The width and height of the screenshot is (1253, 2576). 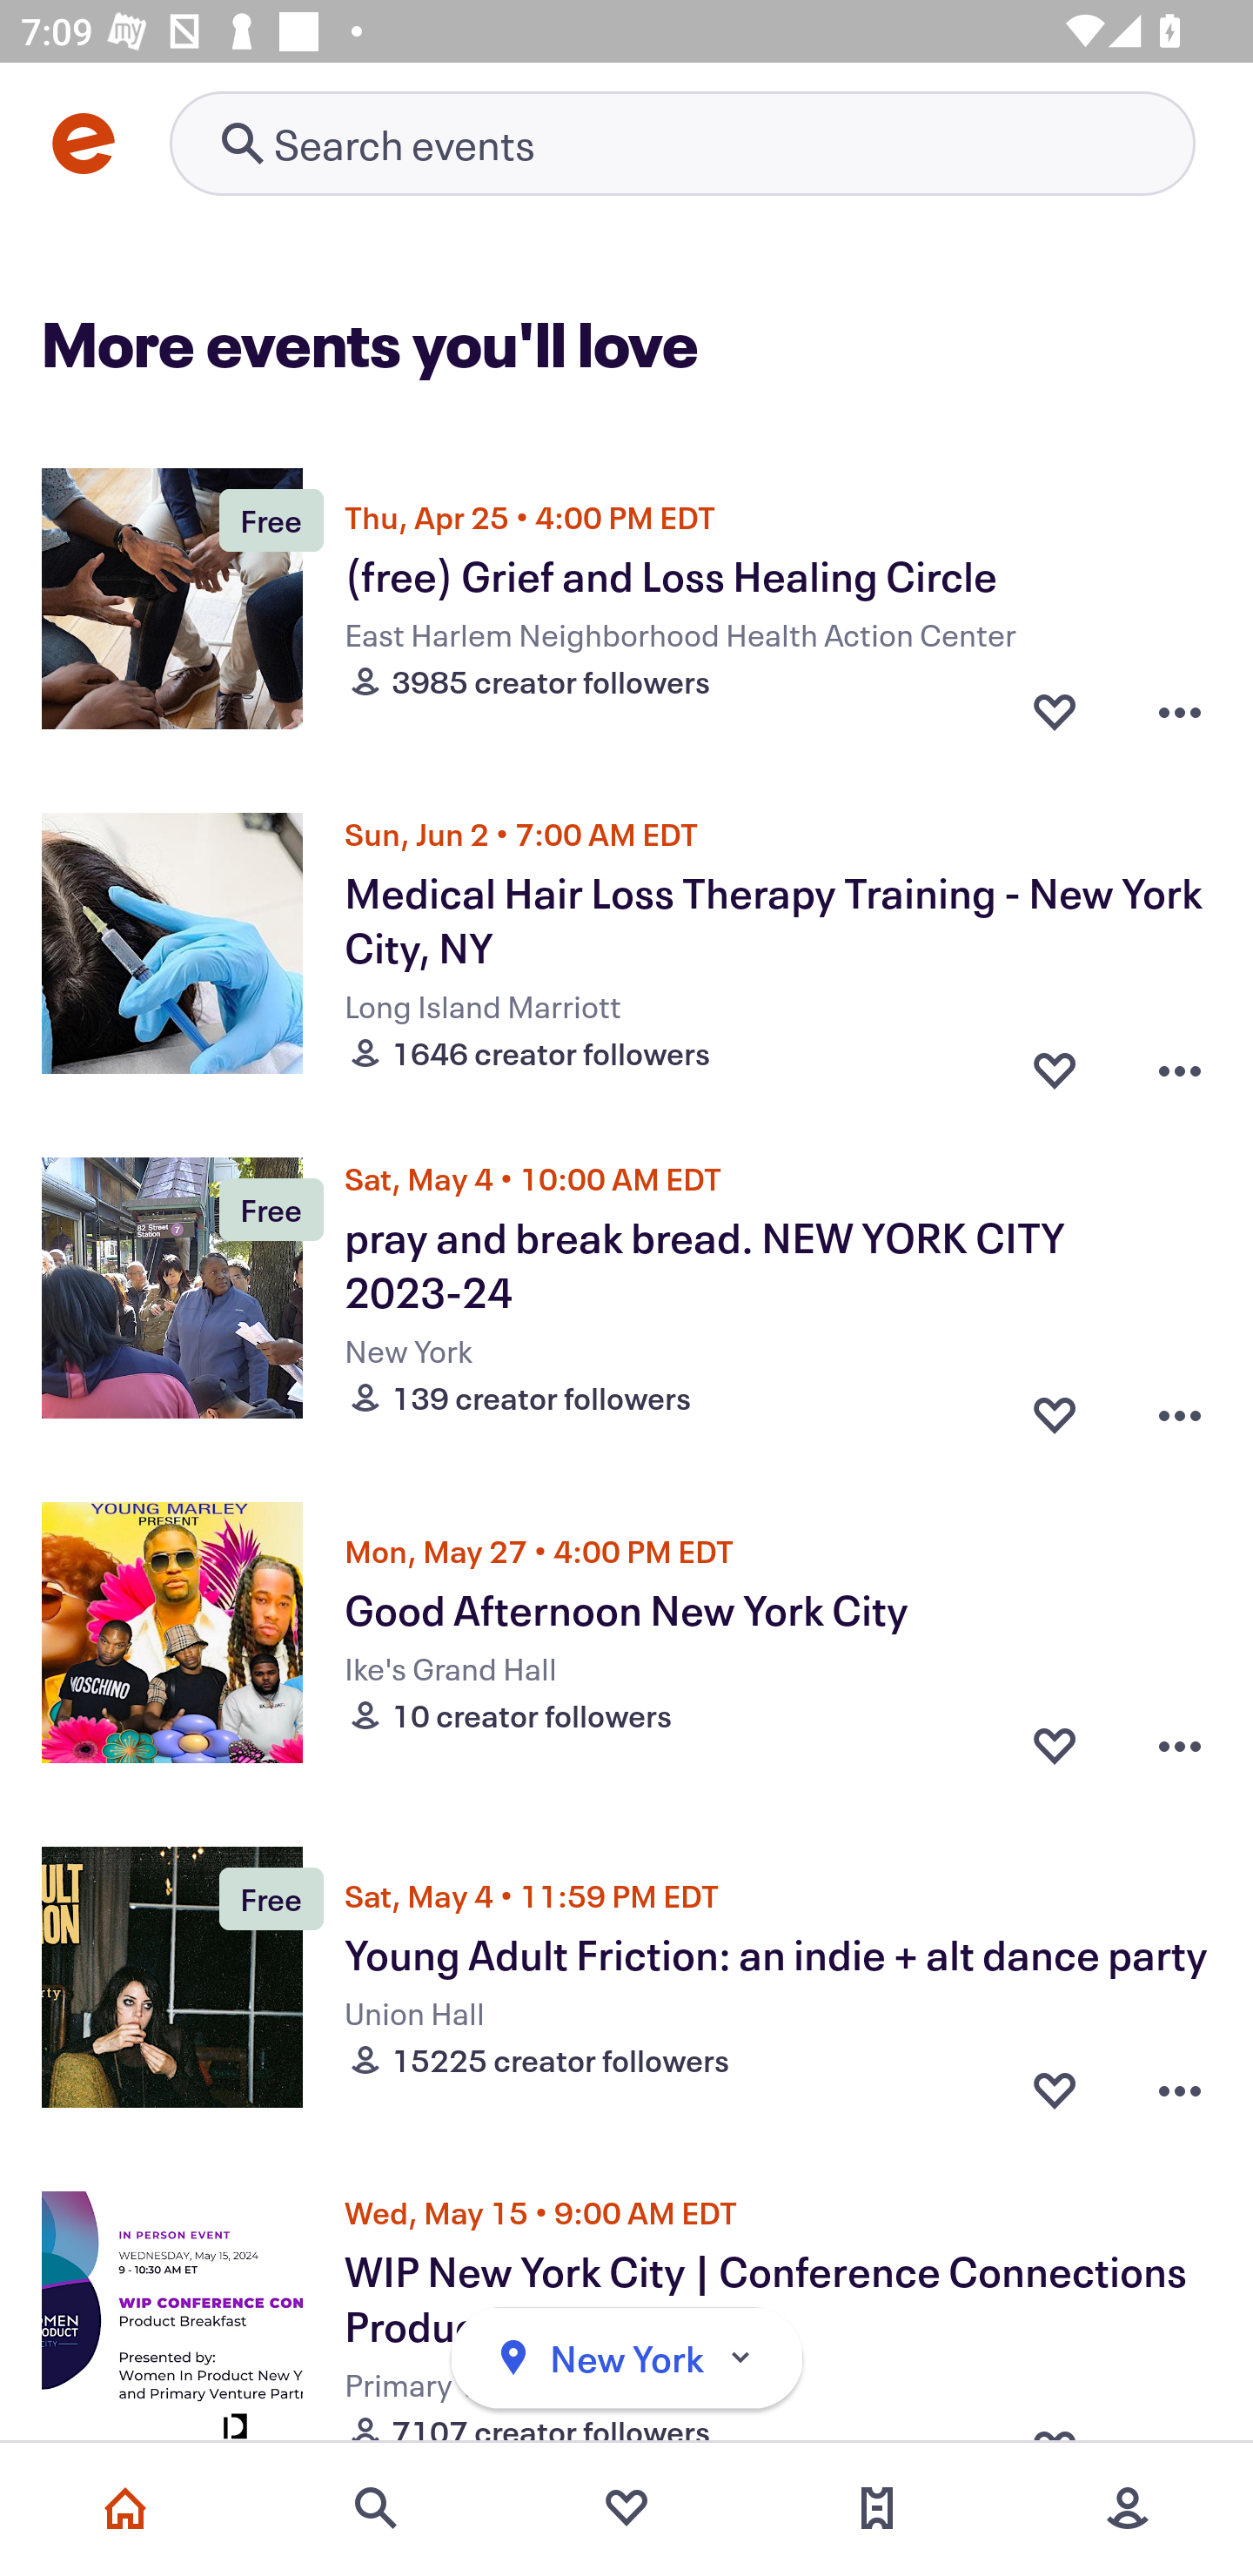 I want to click on Tickets, so click(x=877, y=2508).